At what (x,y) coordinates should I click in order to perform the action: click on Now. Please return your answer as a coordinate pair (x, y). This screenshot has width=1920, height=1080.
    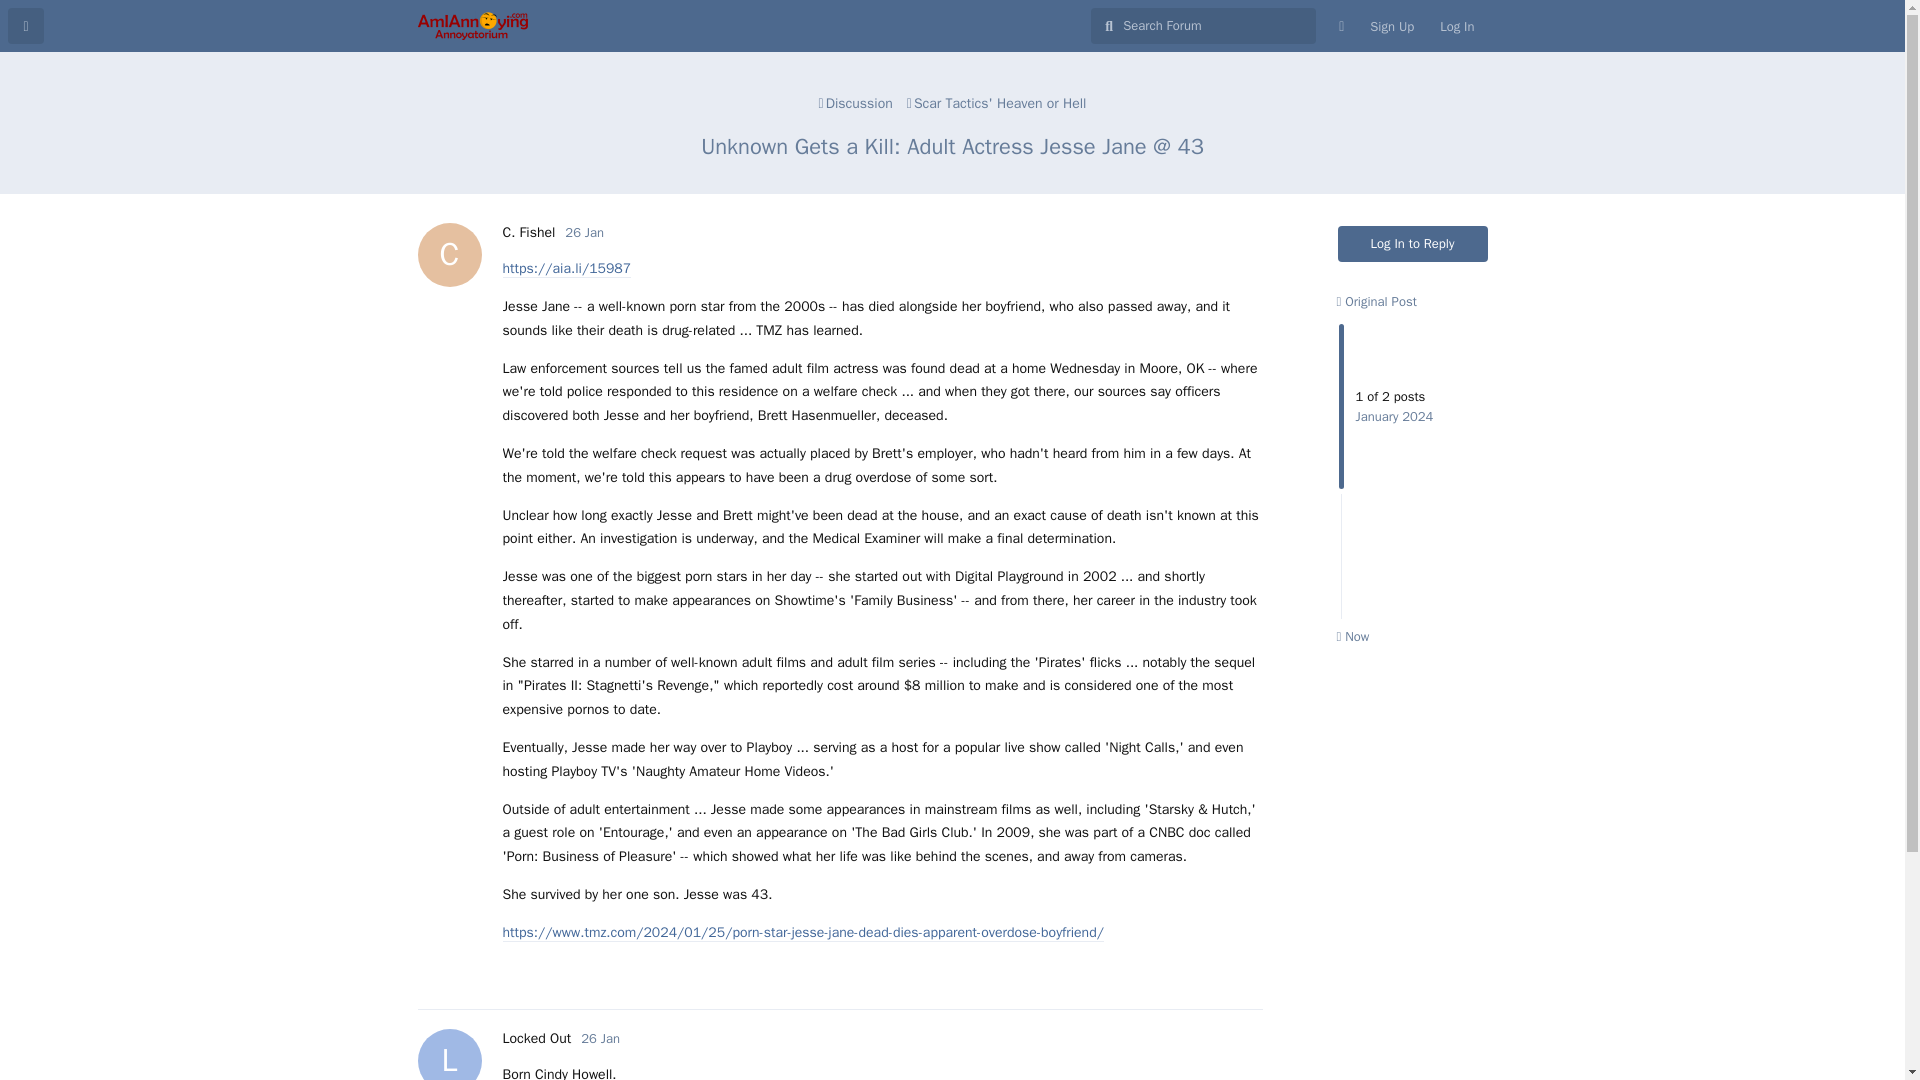
    Looking at the image, I should click on (1352, 636).